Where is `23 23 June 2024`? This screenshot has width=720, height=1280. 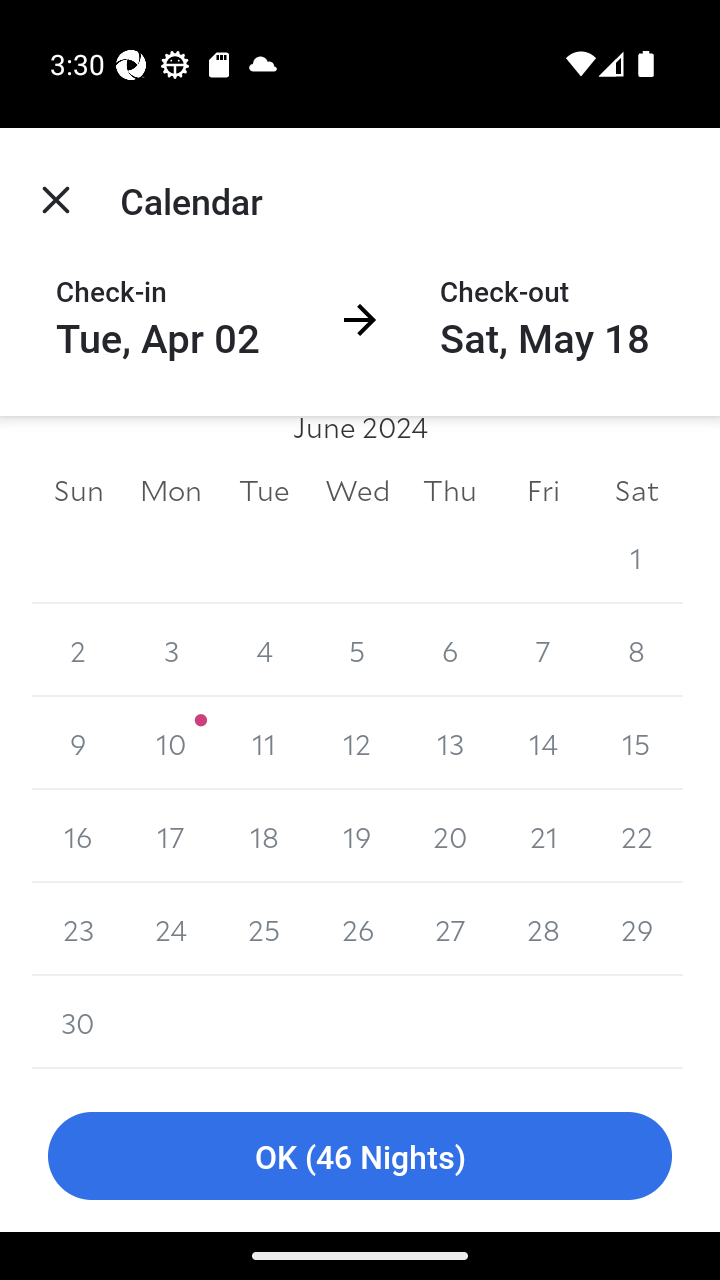
23 23 June 2024 is located at coordinates (78, 929).